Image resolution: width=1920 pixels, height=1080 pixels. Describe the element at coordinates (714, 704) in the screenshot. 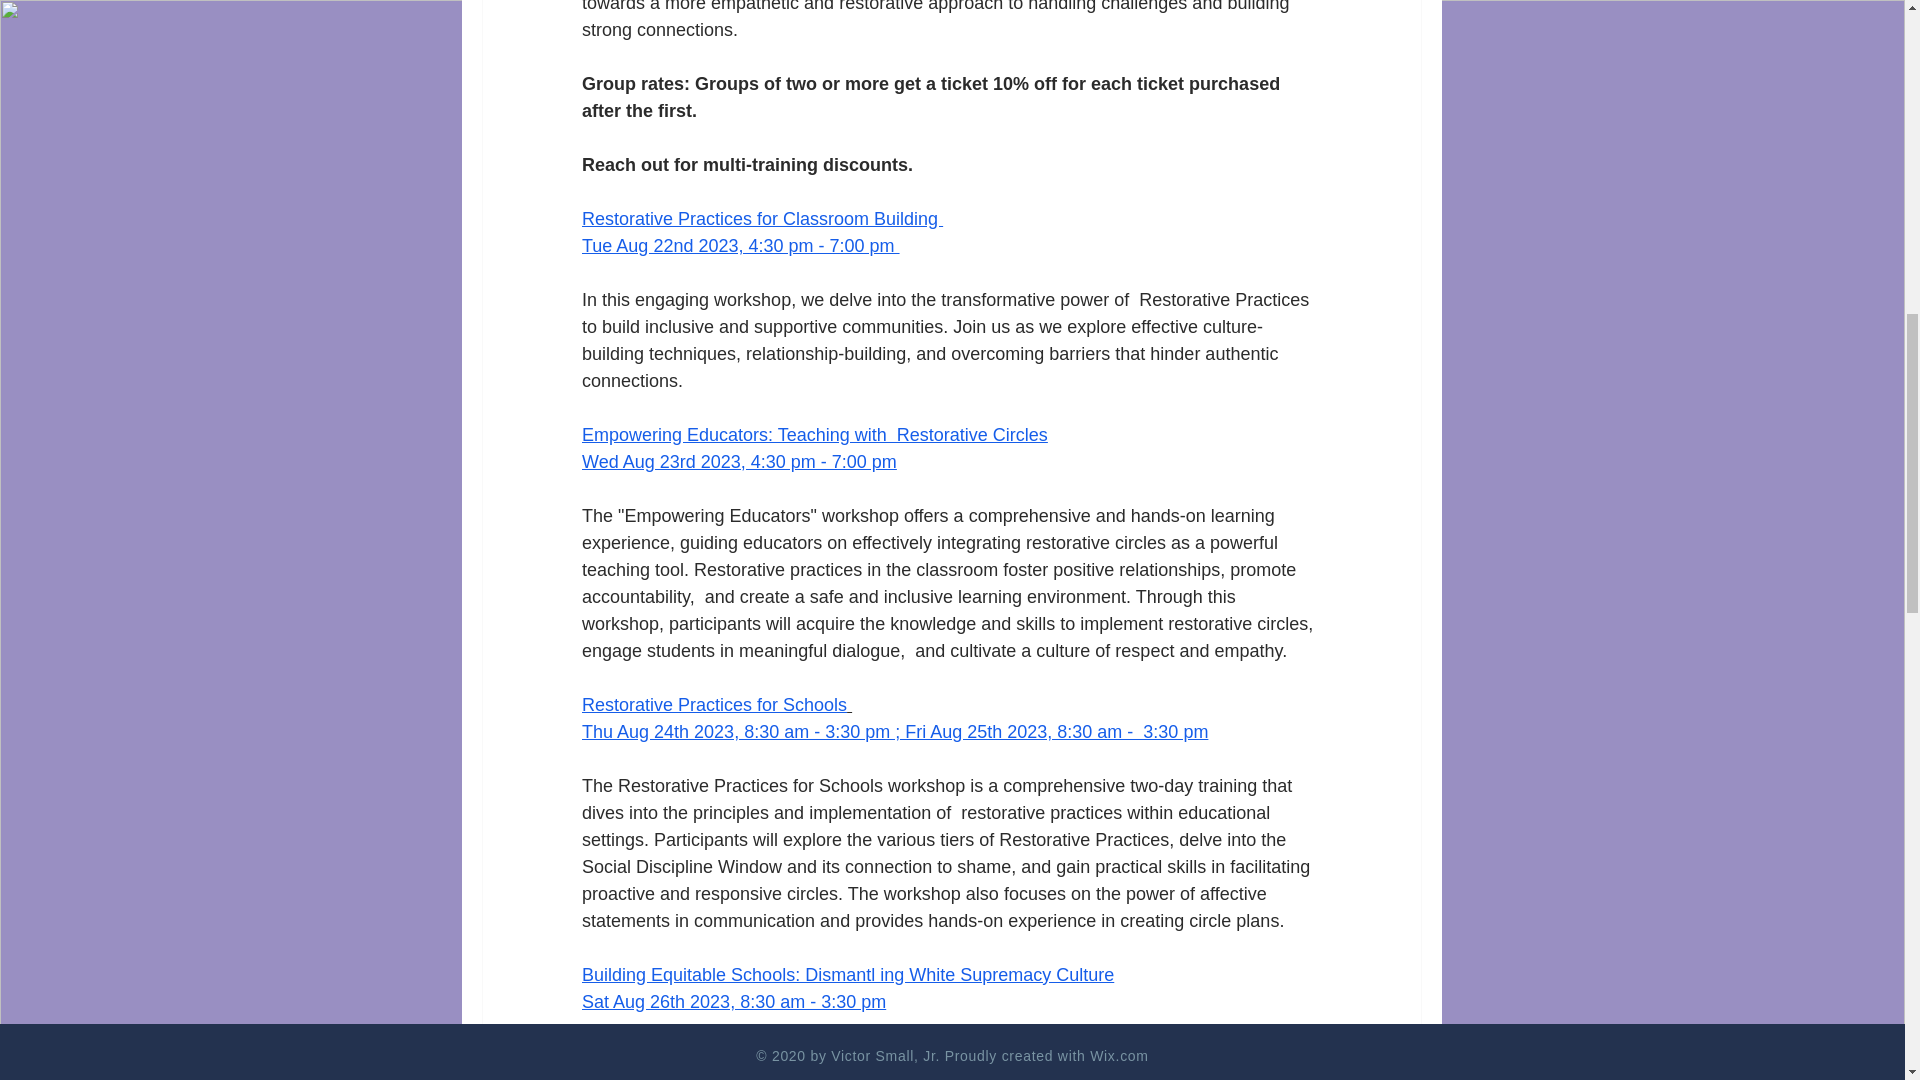

I see `Restorative Practices for Schools` at that location.